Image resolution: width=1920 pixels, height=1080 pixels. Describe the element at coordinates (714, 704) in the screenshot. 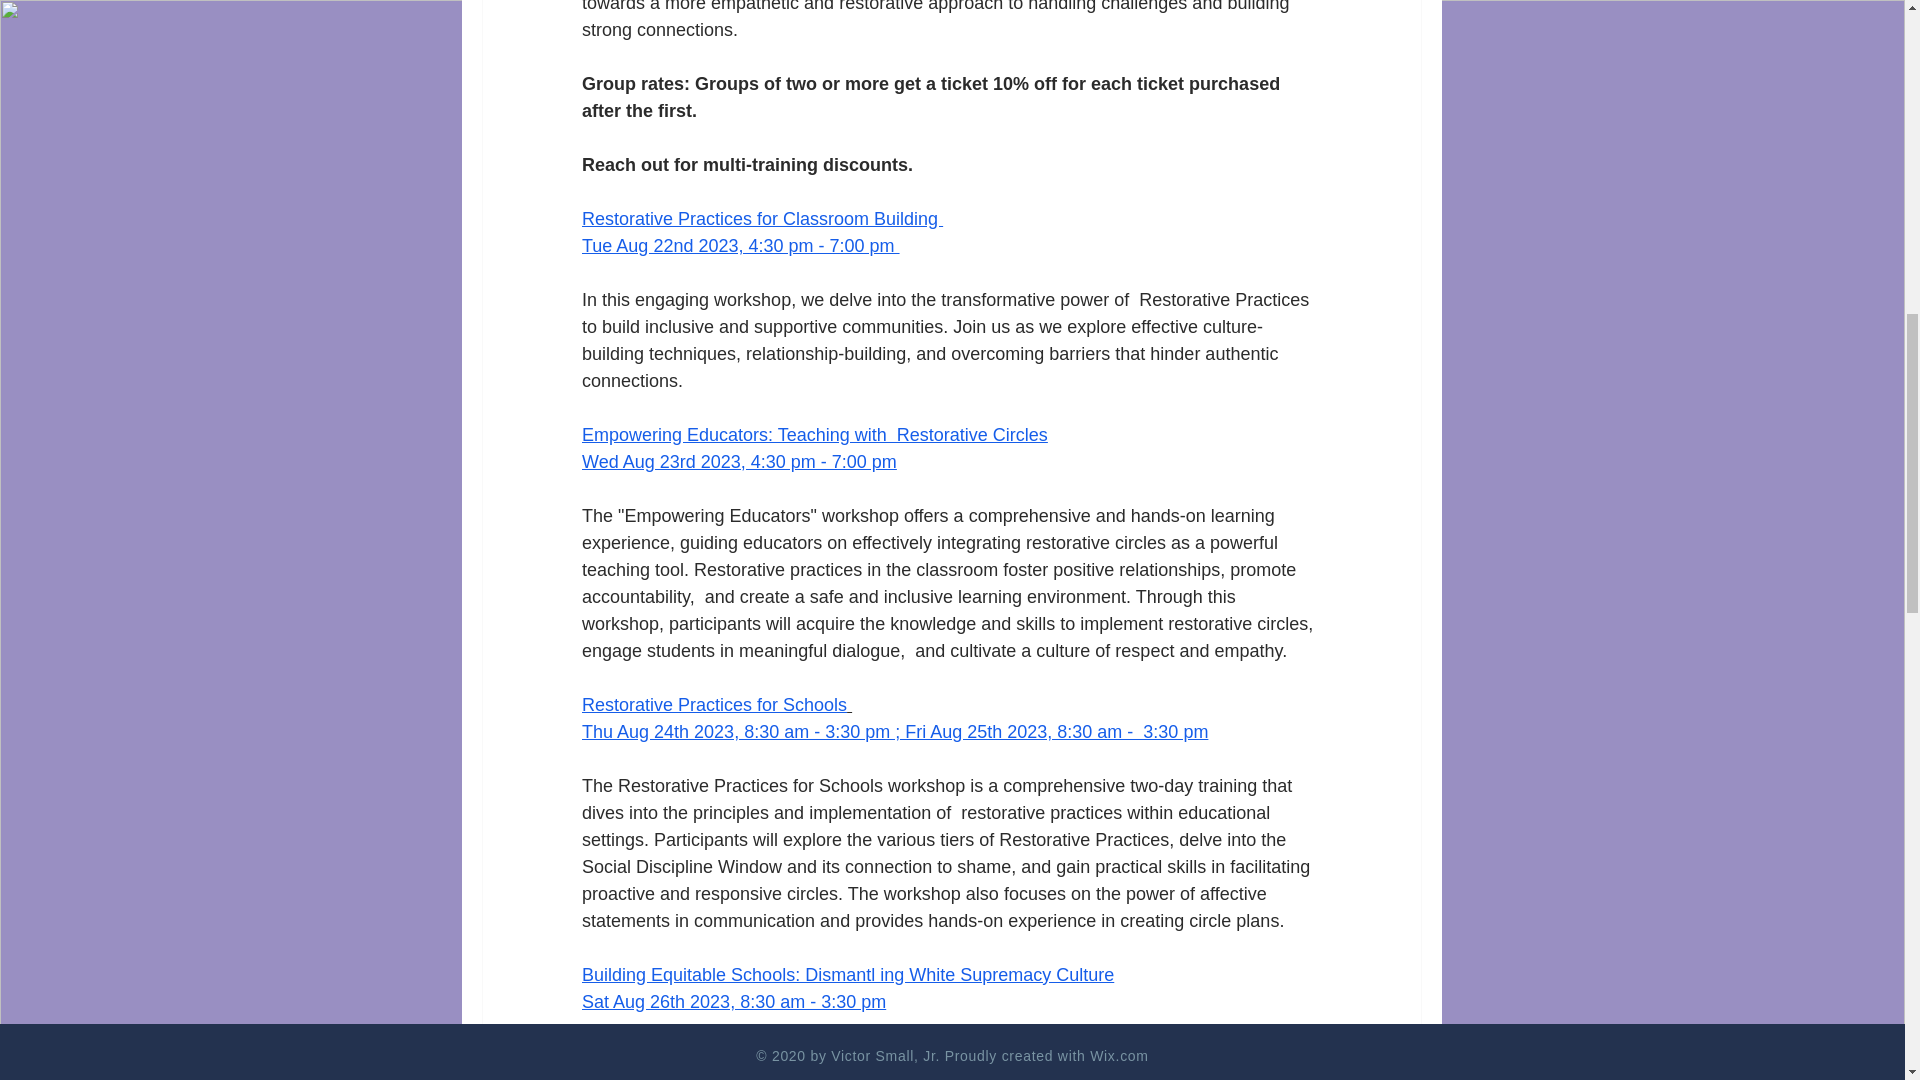

I see `Restorative Practices for Schools` at that location.